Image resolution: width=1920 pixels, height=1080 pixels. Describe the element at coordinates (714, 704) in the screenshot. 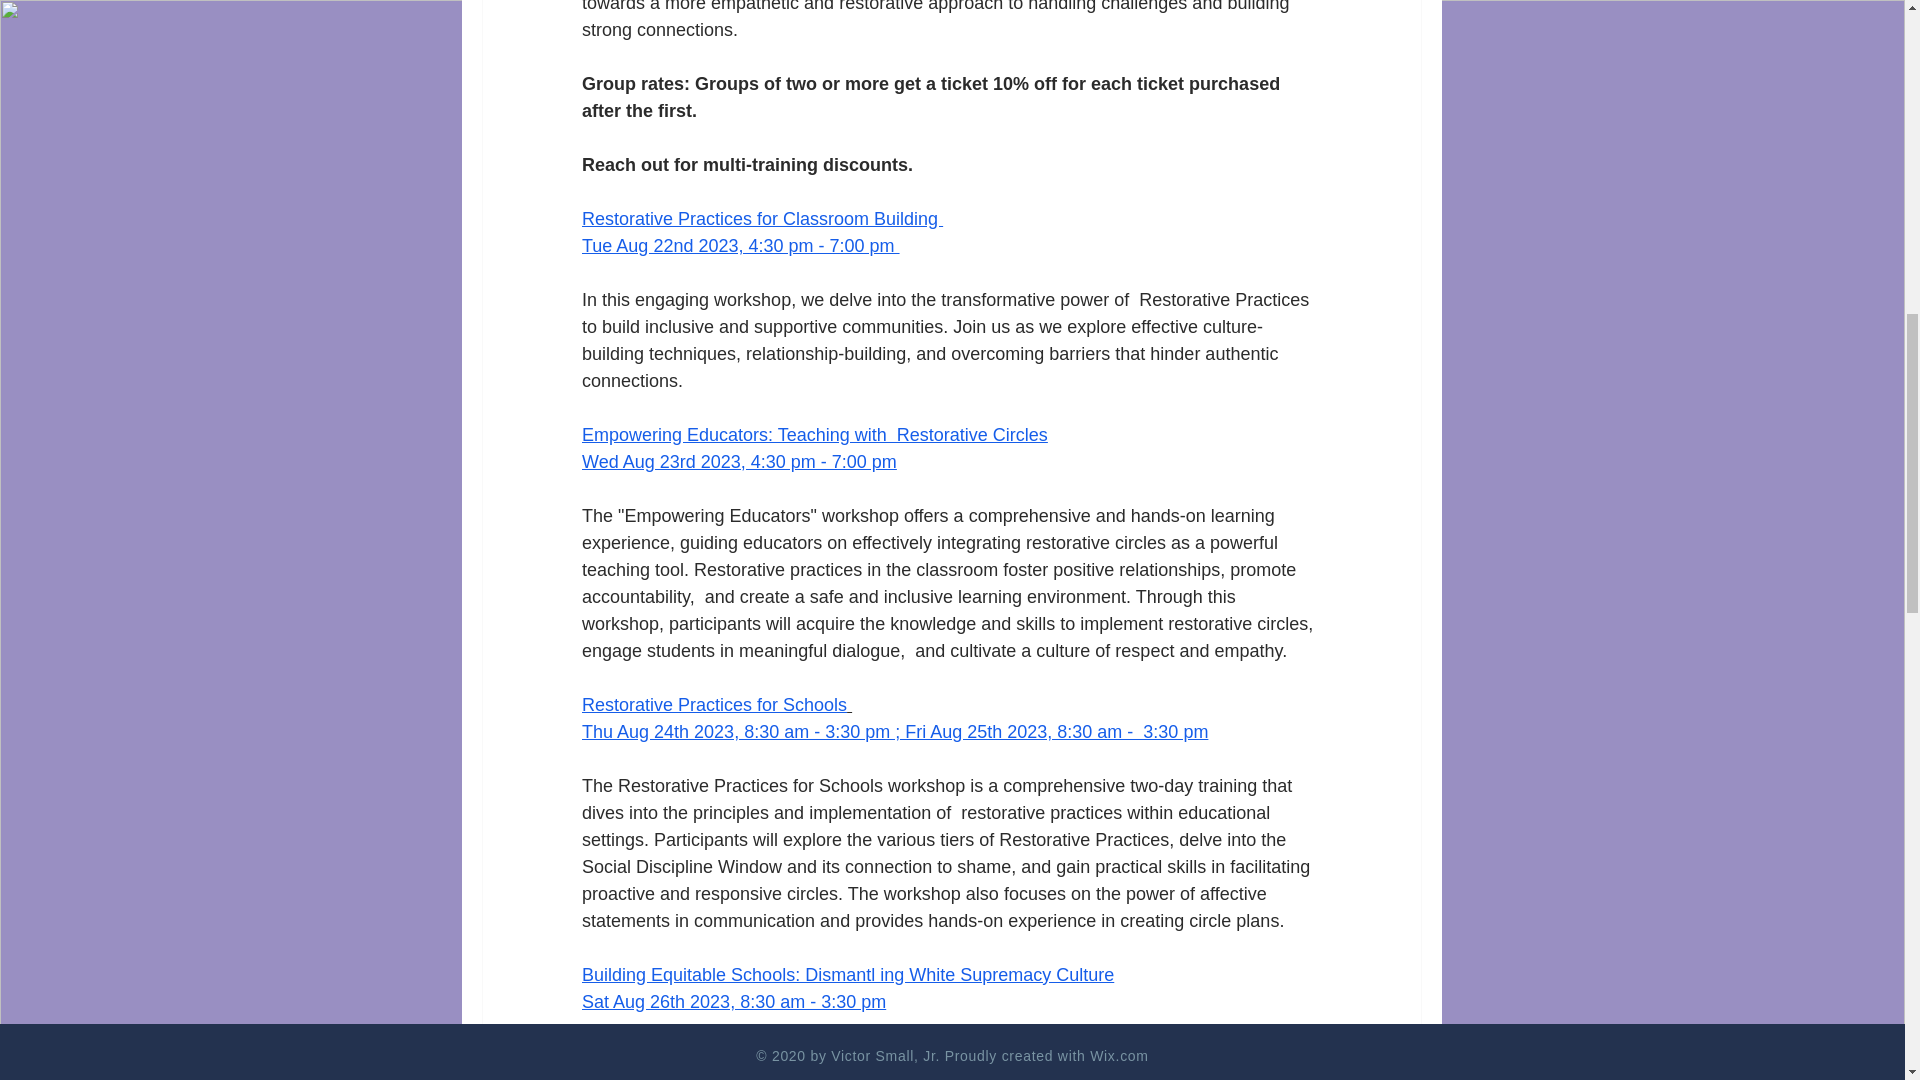

I see `Restorative Practices for Schools` at that location.